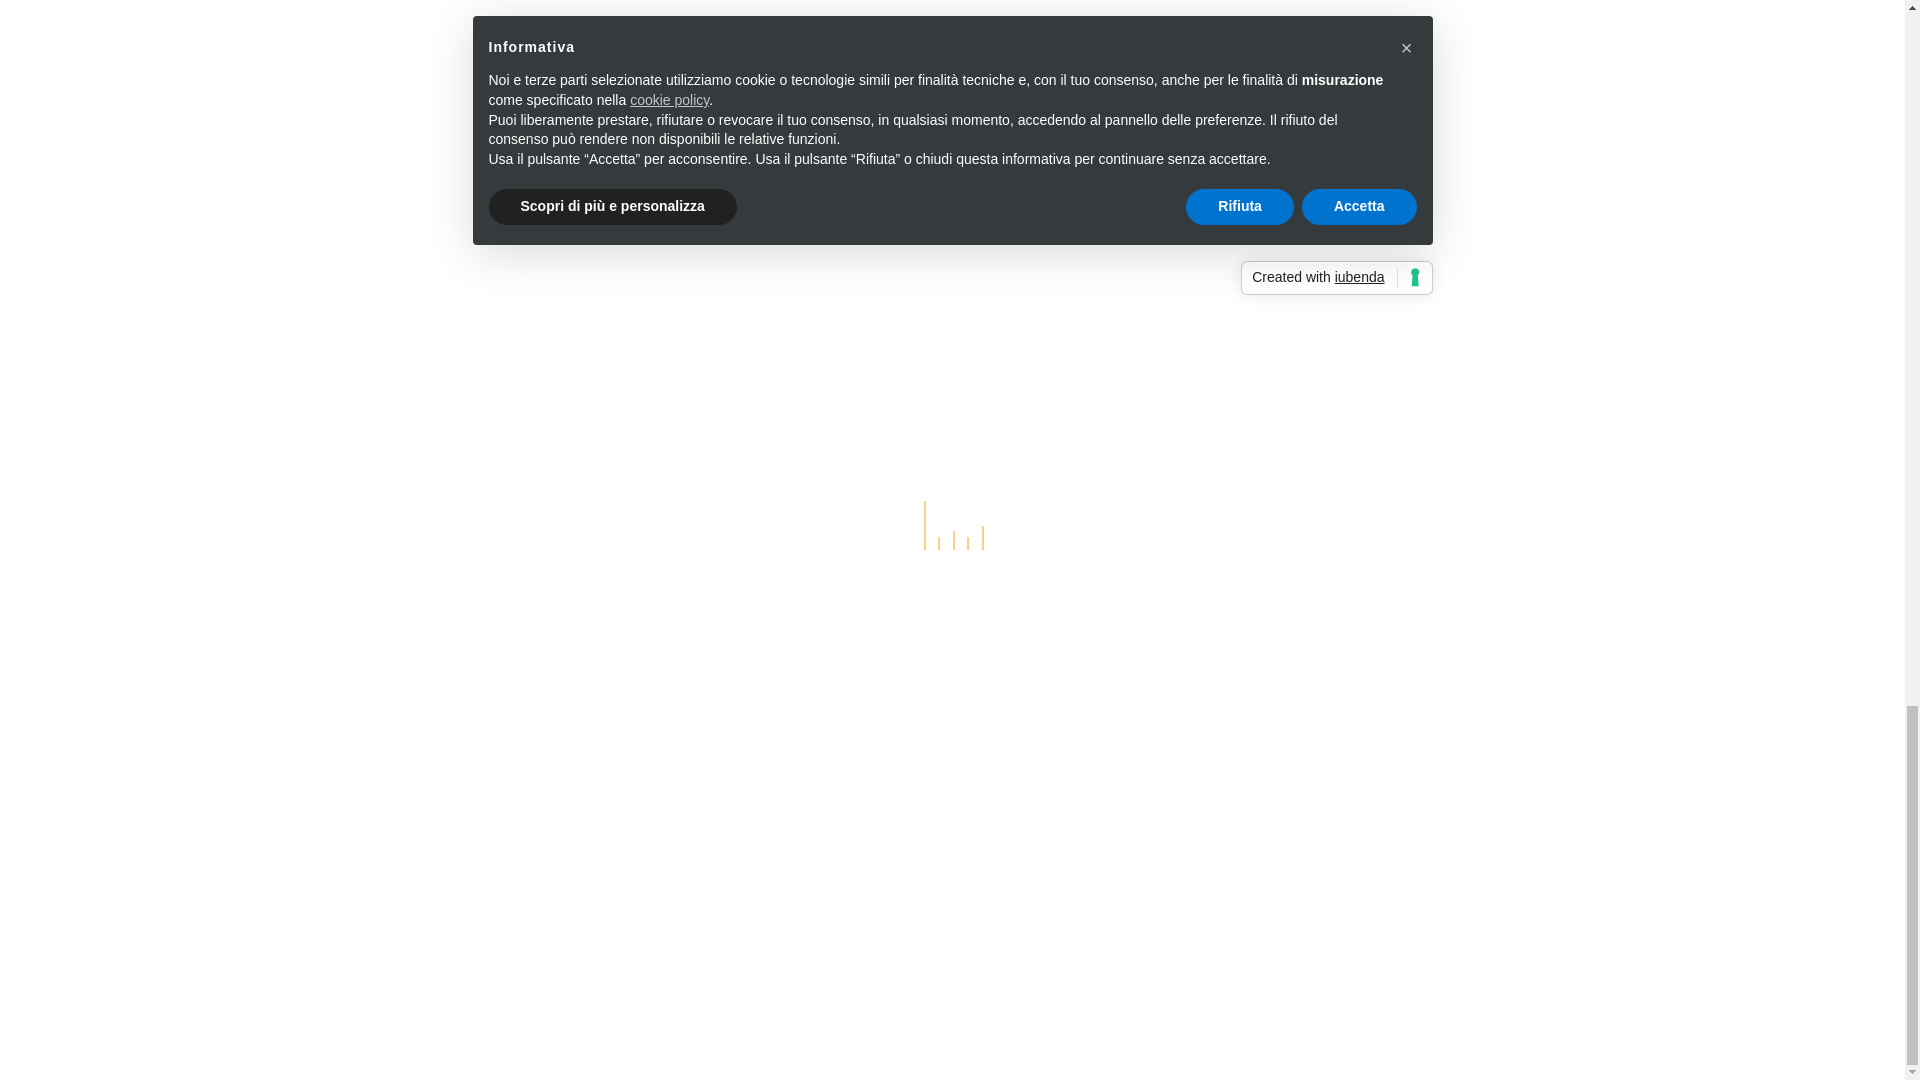 This screenshot has width=1920, height=1080. What do you see at coordinates (561, 234) in the screenshot?
I see `Pavimenti e rivestimenti in resine` at bounding box center [561, 234].